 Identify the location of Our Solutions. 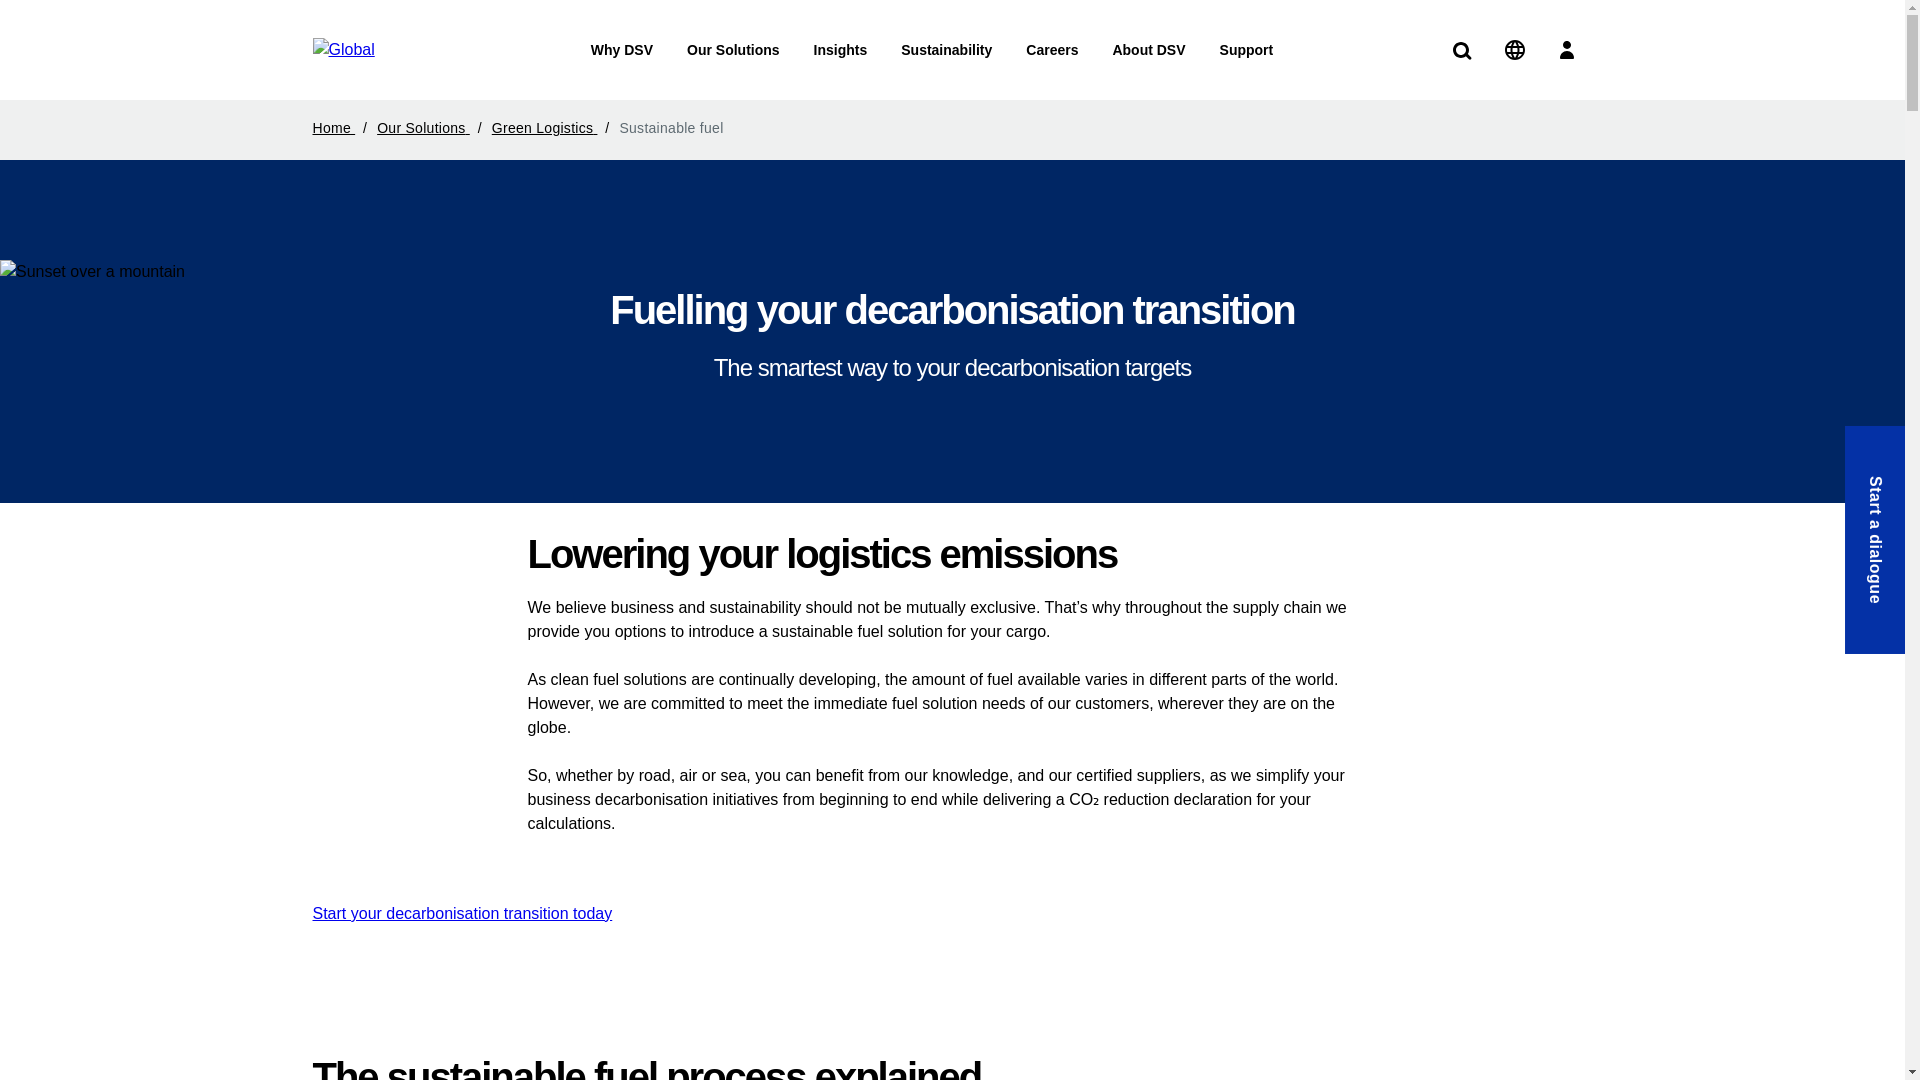
(733, 50).